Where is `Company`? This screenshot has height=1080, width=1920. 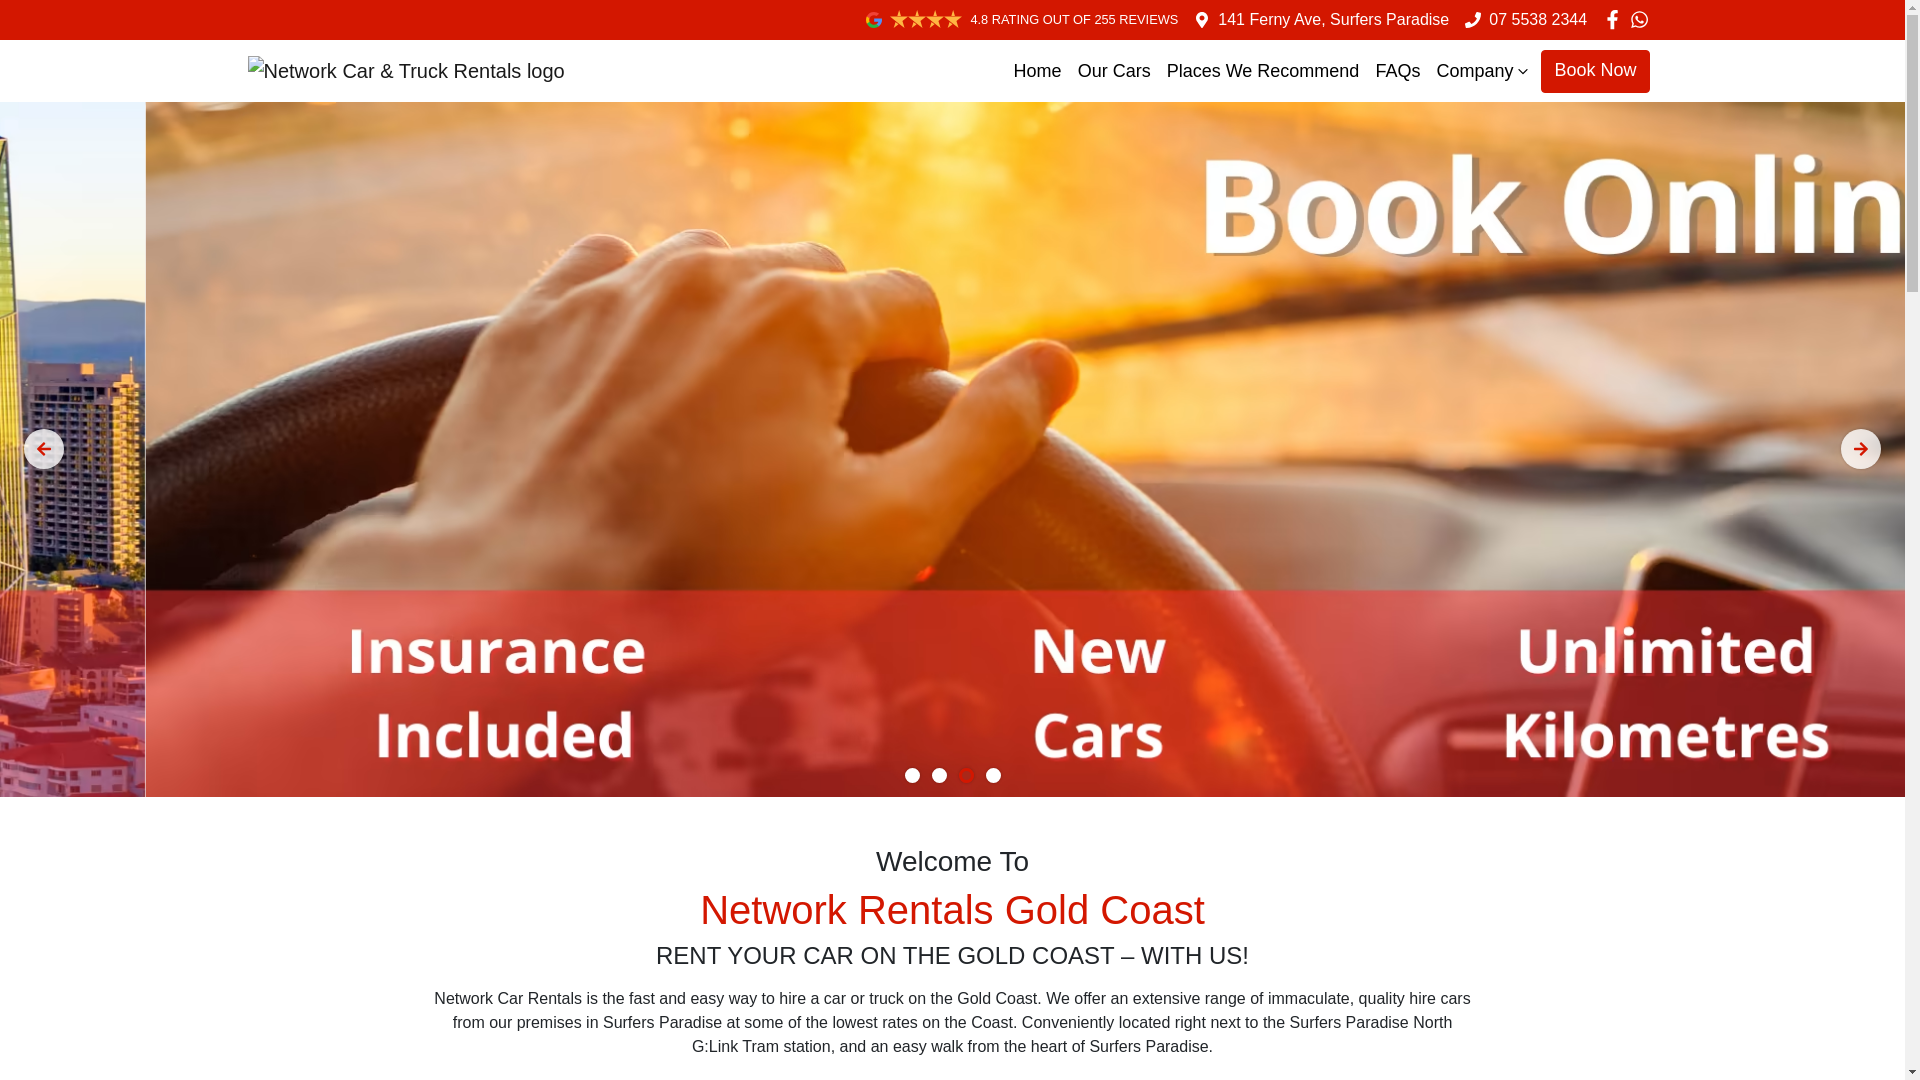 Company is located at coordinates (1484, 72).